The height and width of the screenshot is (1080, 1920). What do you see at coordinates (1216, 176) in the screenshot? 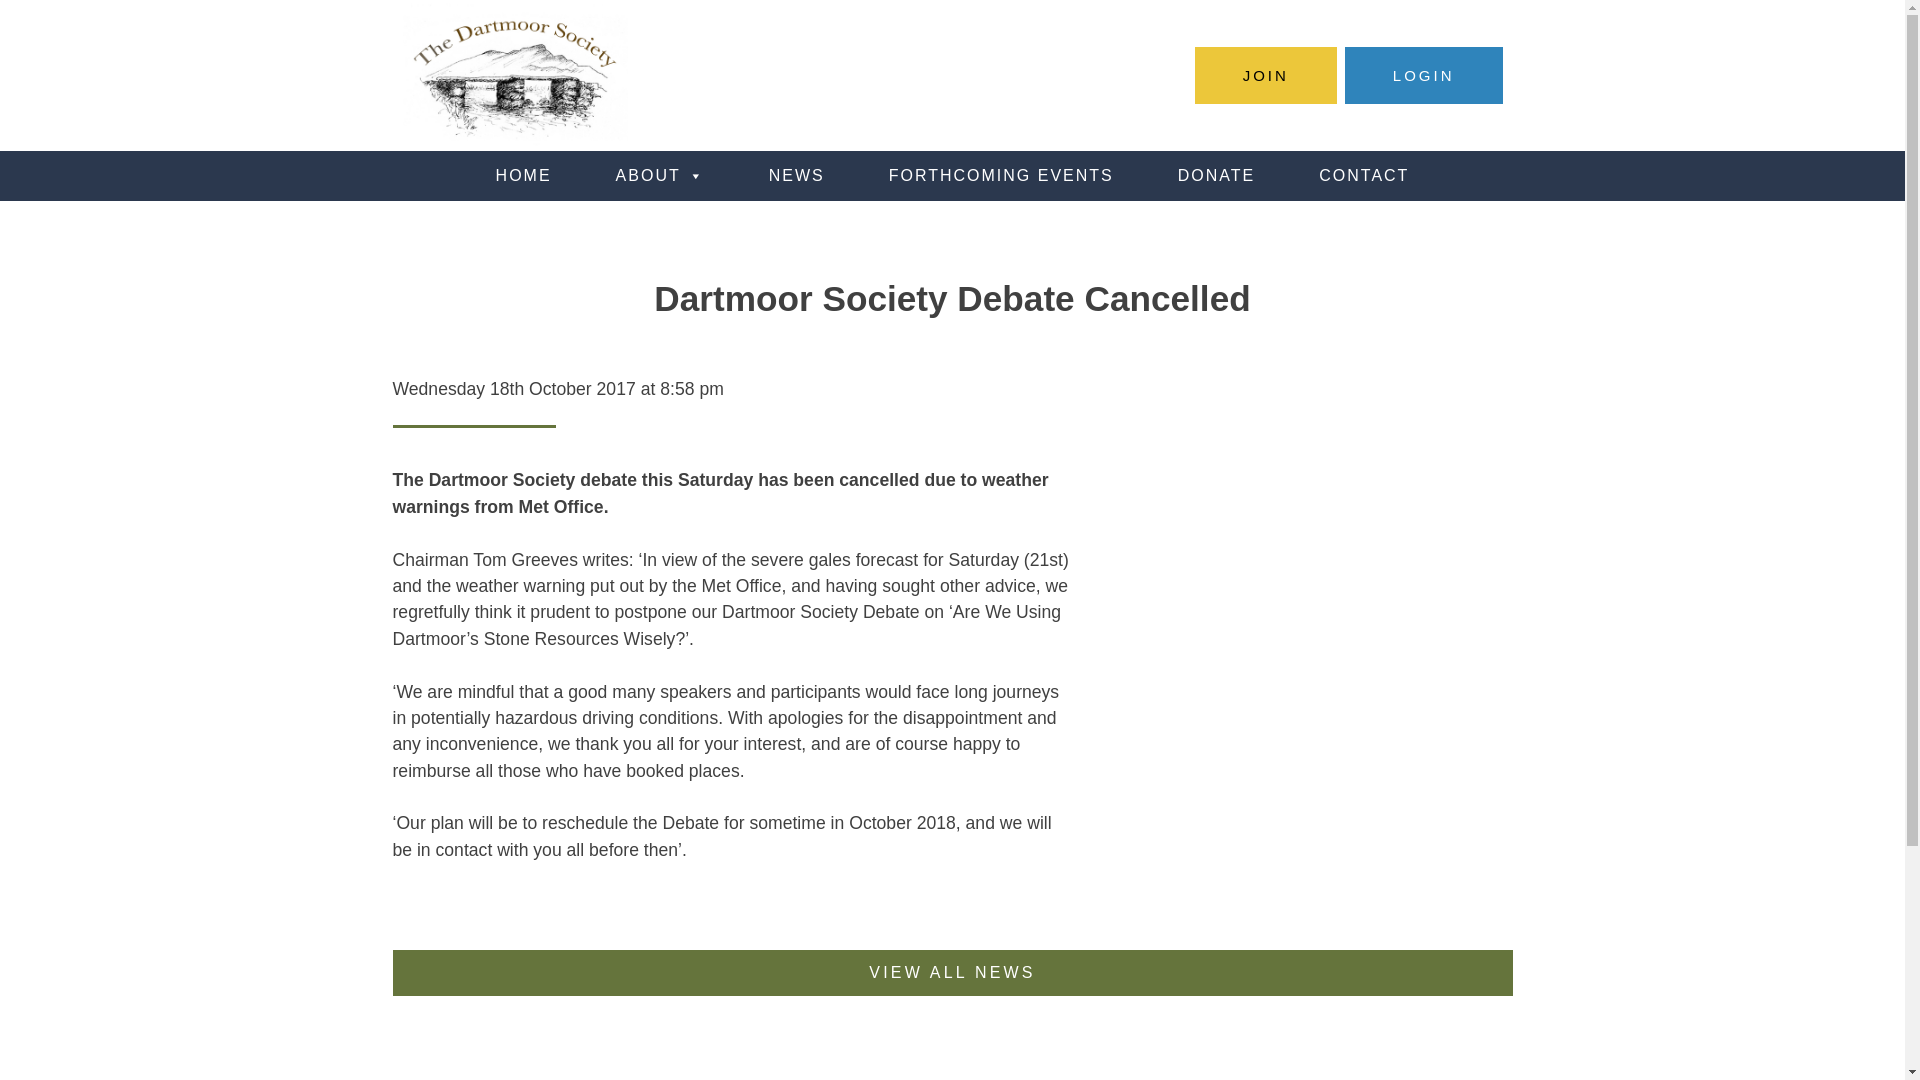
I see `DONATE` at bounding box center [1216, 176].